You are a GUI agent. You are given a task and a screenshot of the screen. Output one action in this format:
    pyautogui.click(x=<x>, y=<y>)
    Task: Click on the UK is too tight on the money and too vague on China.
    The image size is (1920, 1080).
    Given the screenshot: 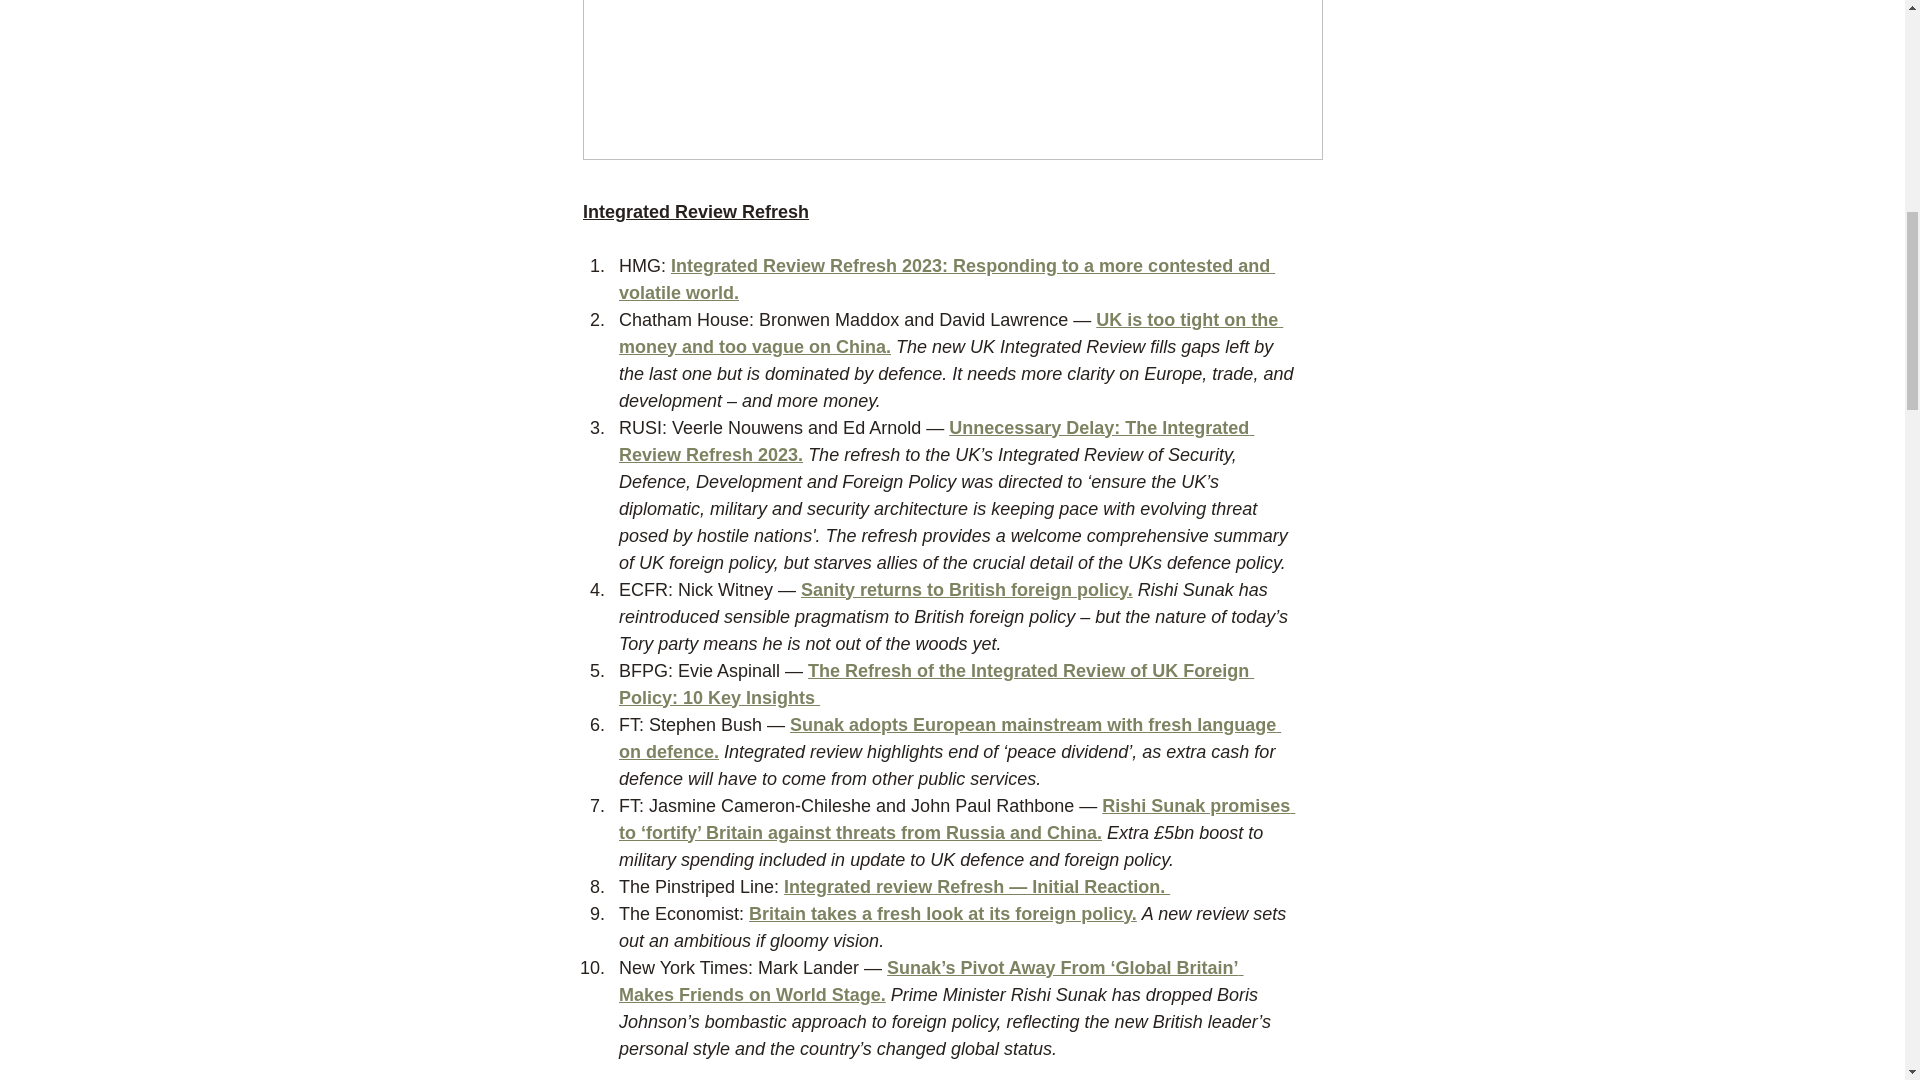 What is the action you would take?
    pyautogui.click(x=950, y=333)
    